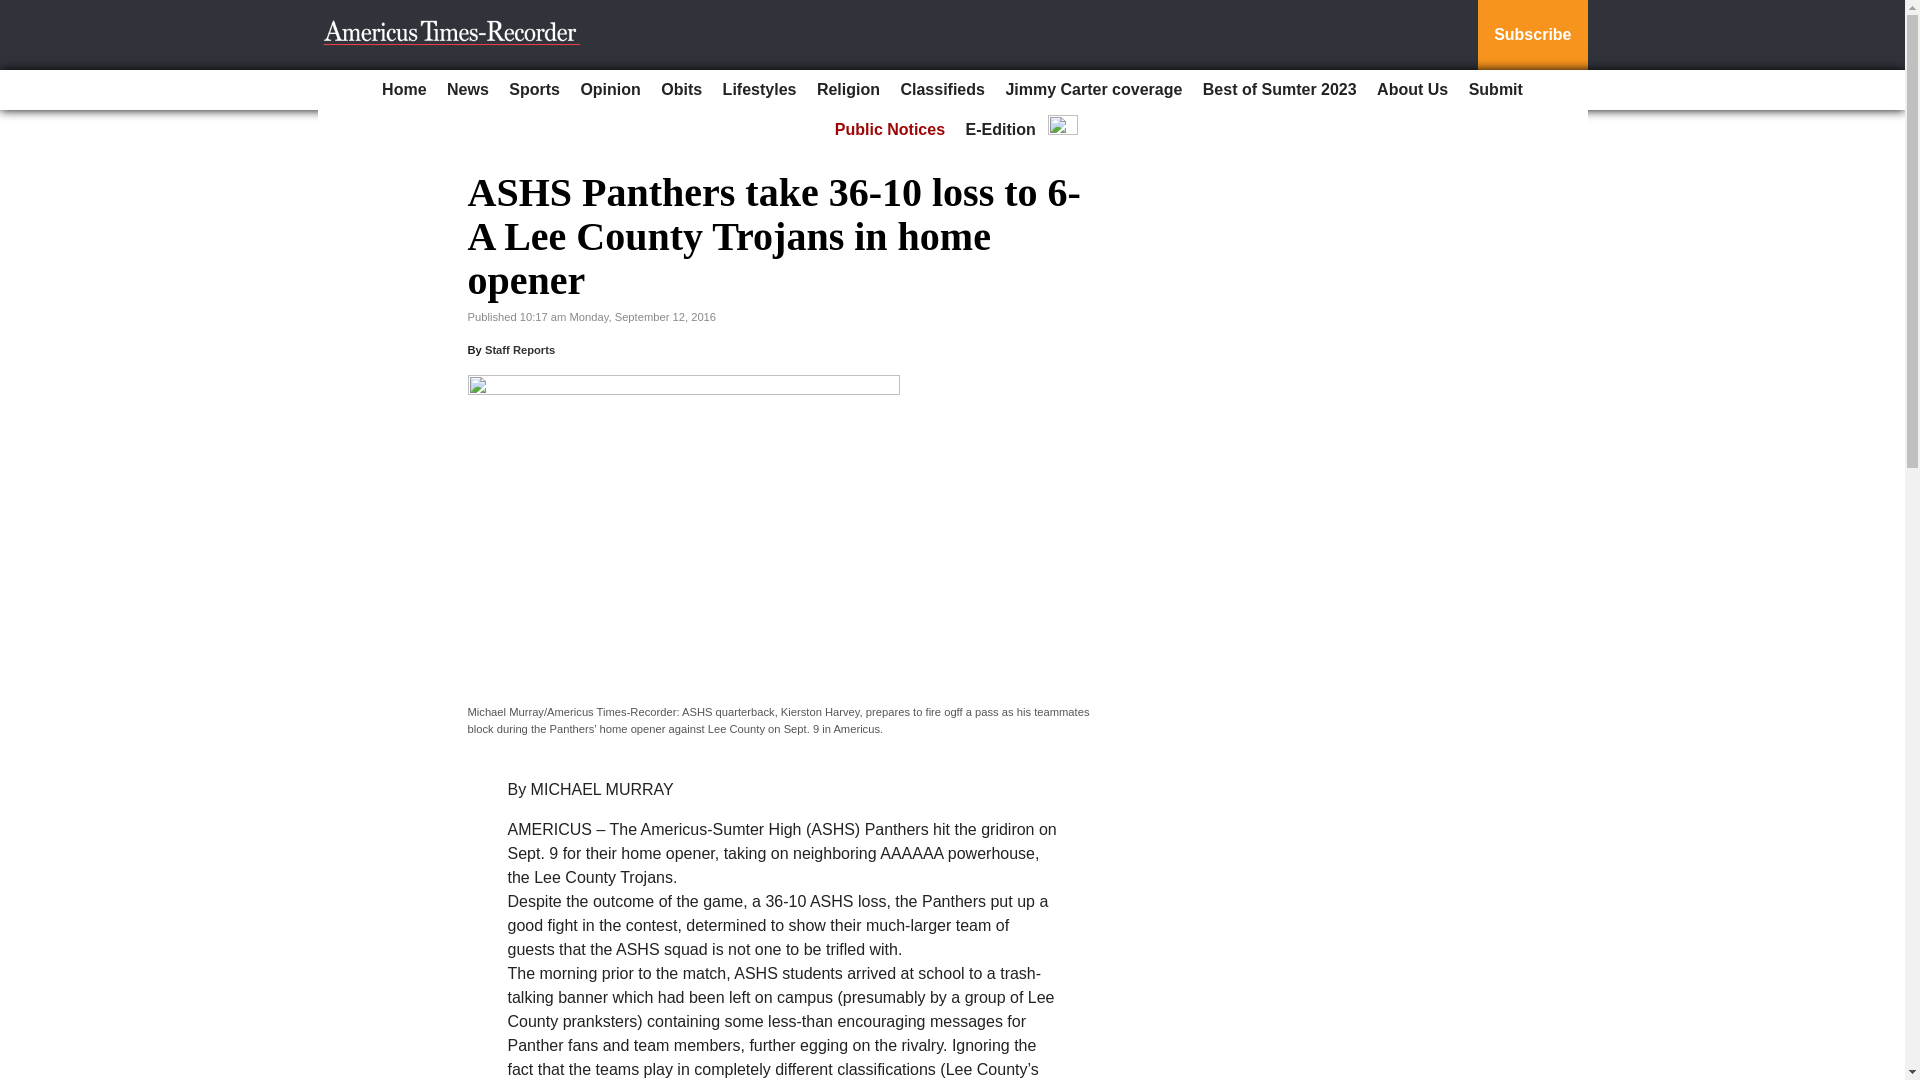 Image resolution: width=1920 pixels, height=1080 pixels. Describe the element at coordinates (468, 90) in the screenshot. I see `News` at that location.